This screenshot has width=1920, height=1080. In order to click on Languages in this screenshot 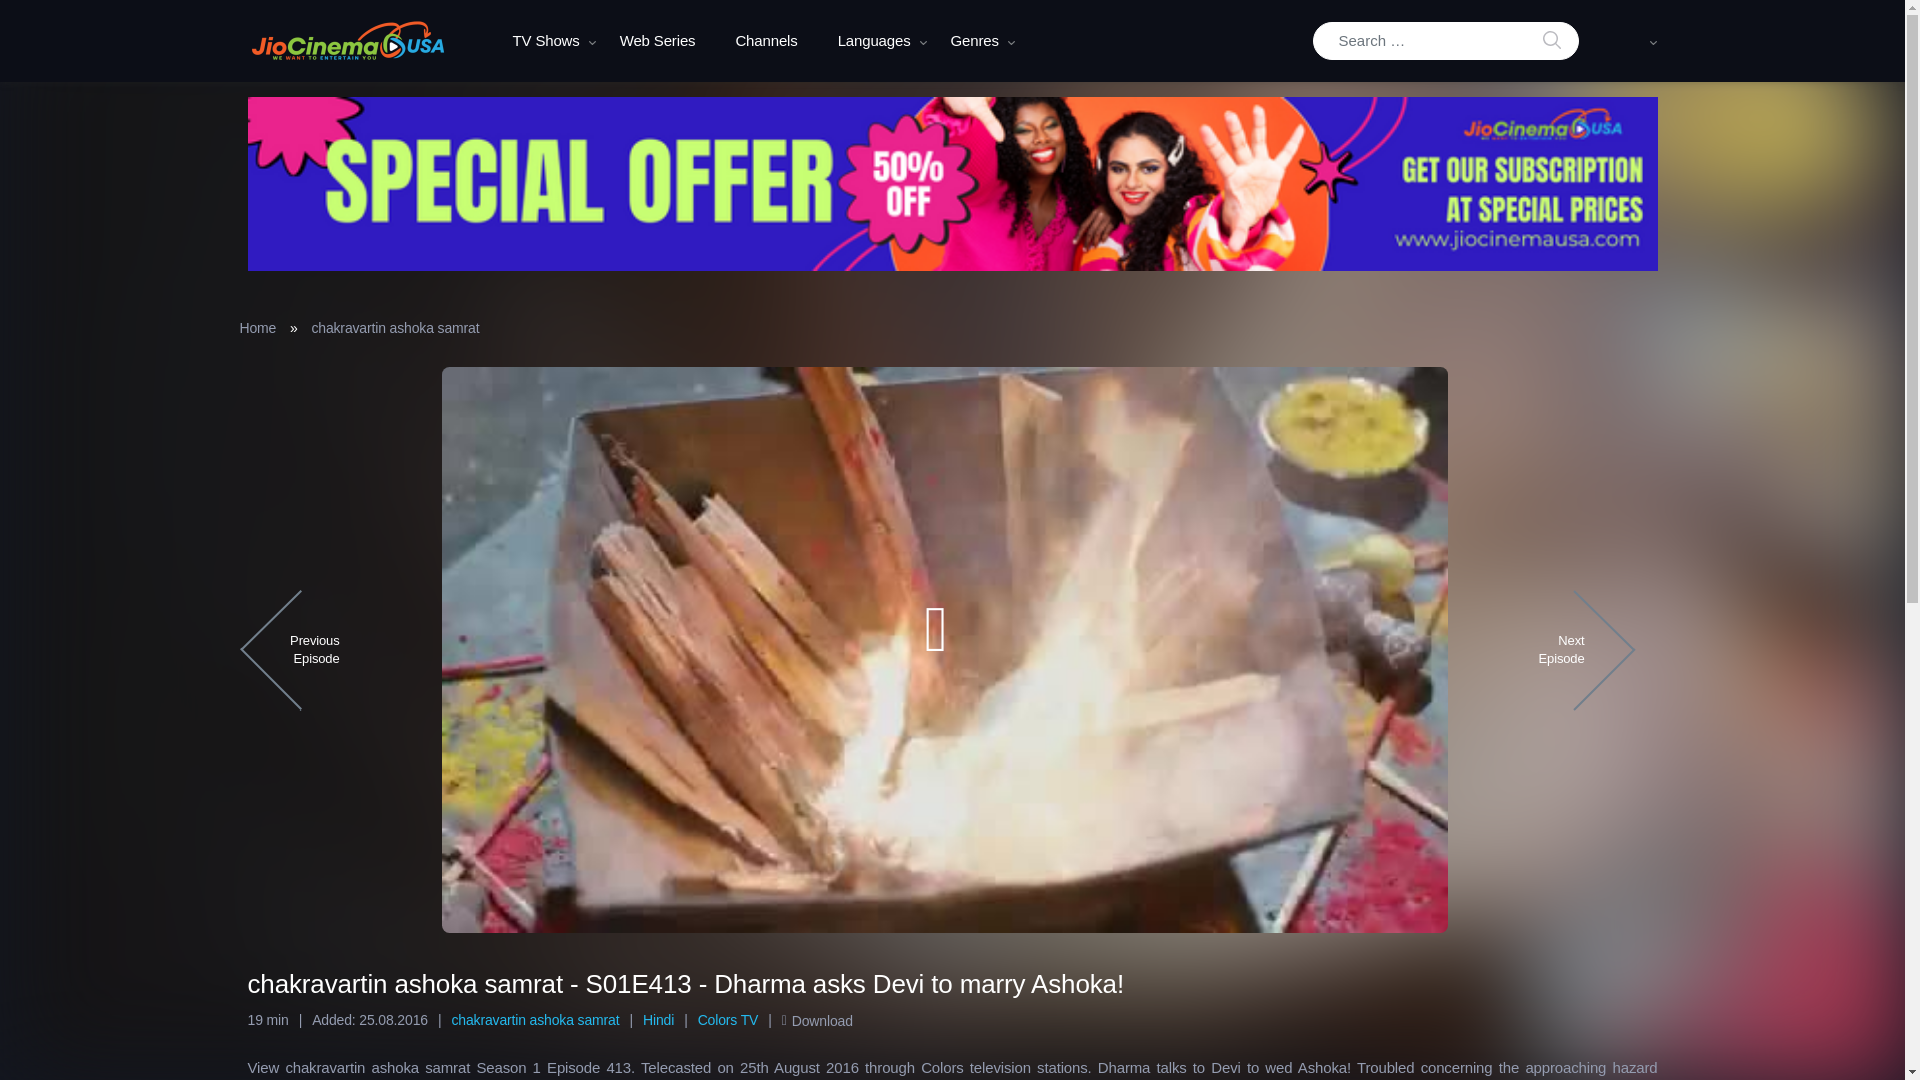, I will do `click(874, 41)`.